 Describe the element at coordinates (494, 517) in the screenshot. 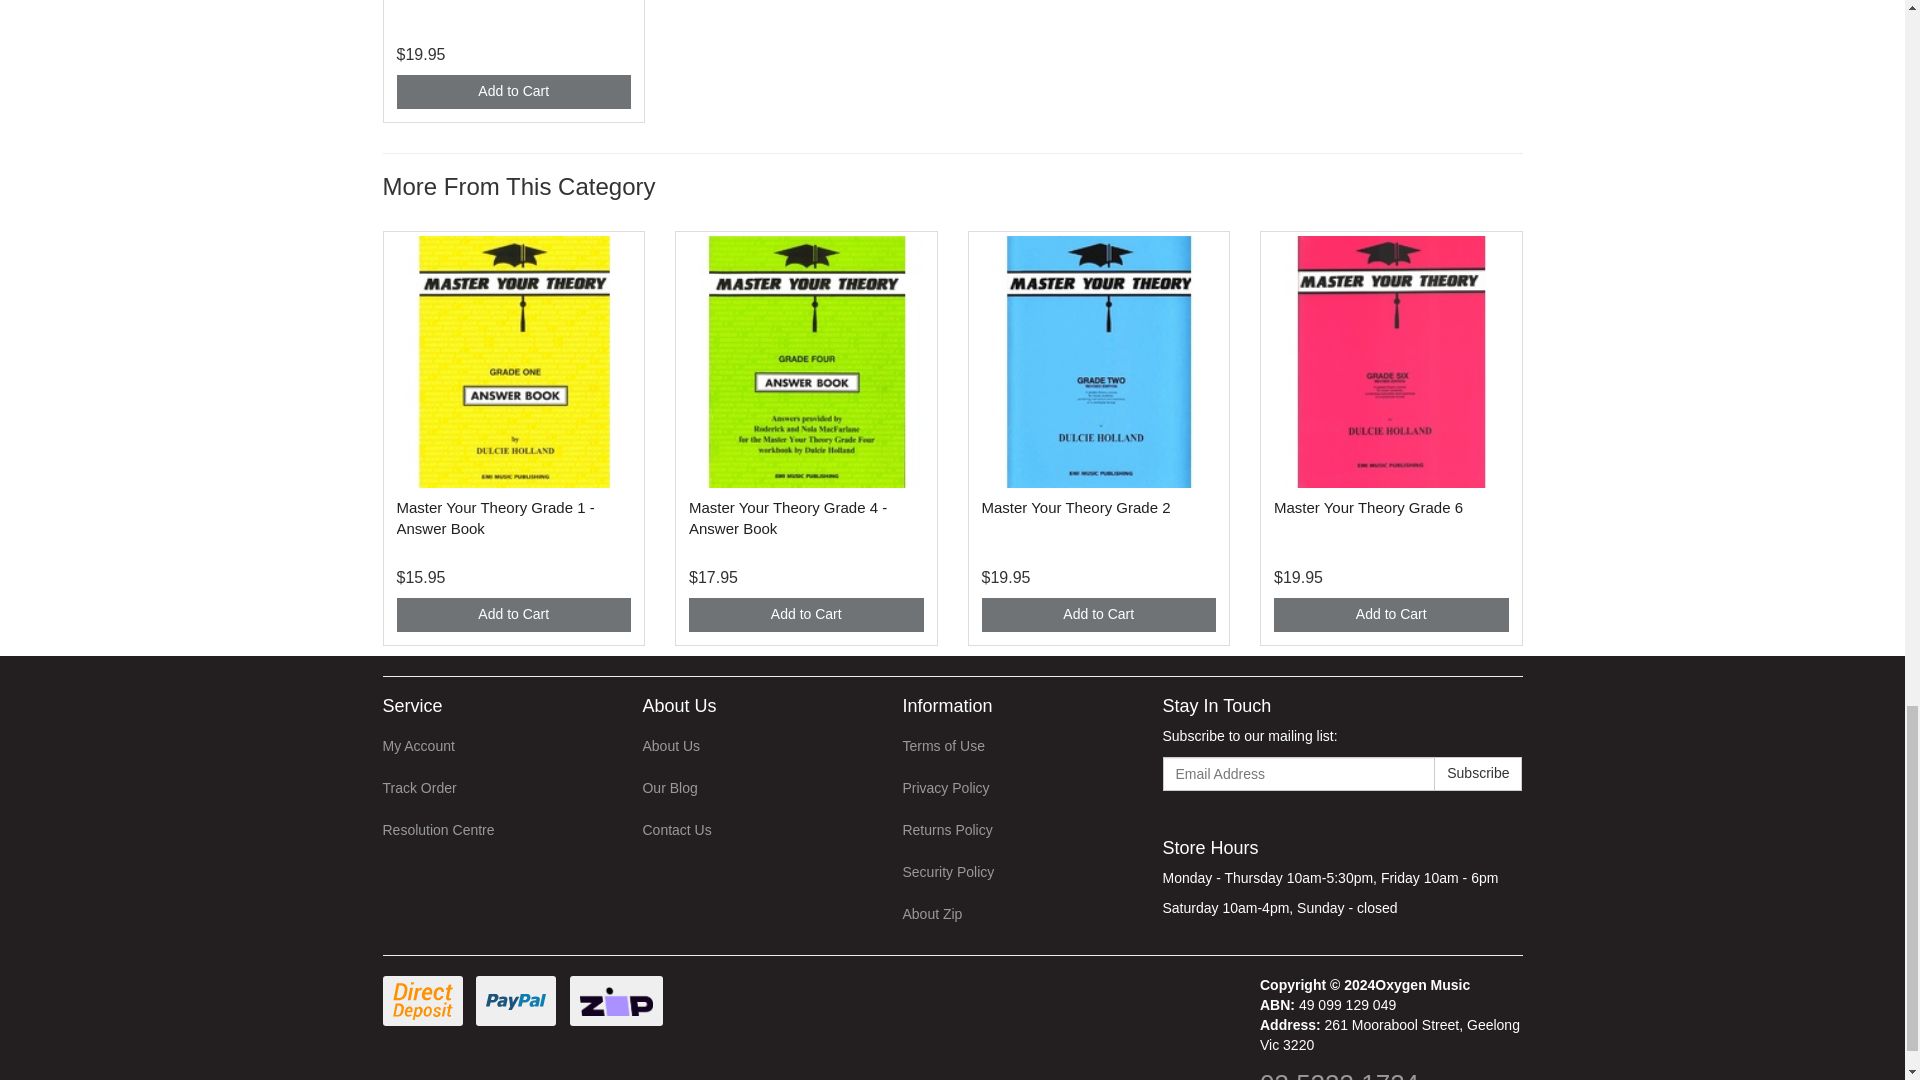

I see `Master Your Theory Grade 1 - Answer Book` at that location.